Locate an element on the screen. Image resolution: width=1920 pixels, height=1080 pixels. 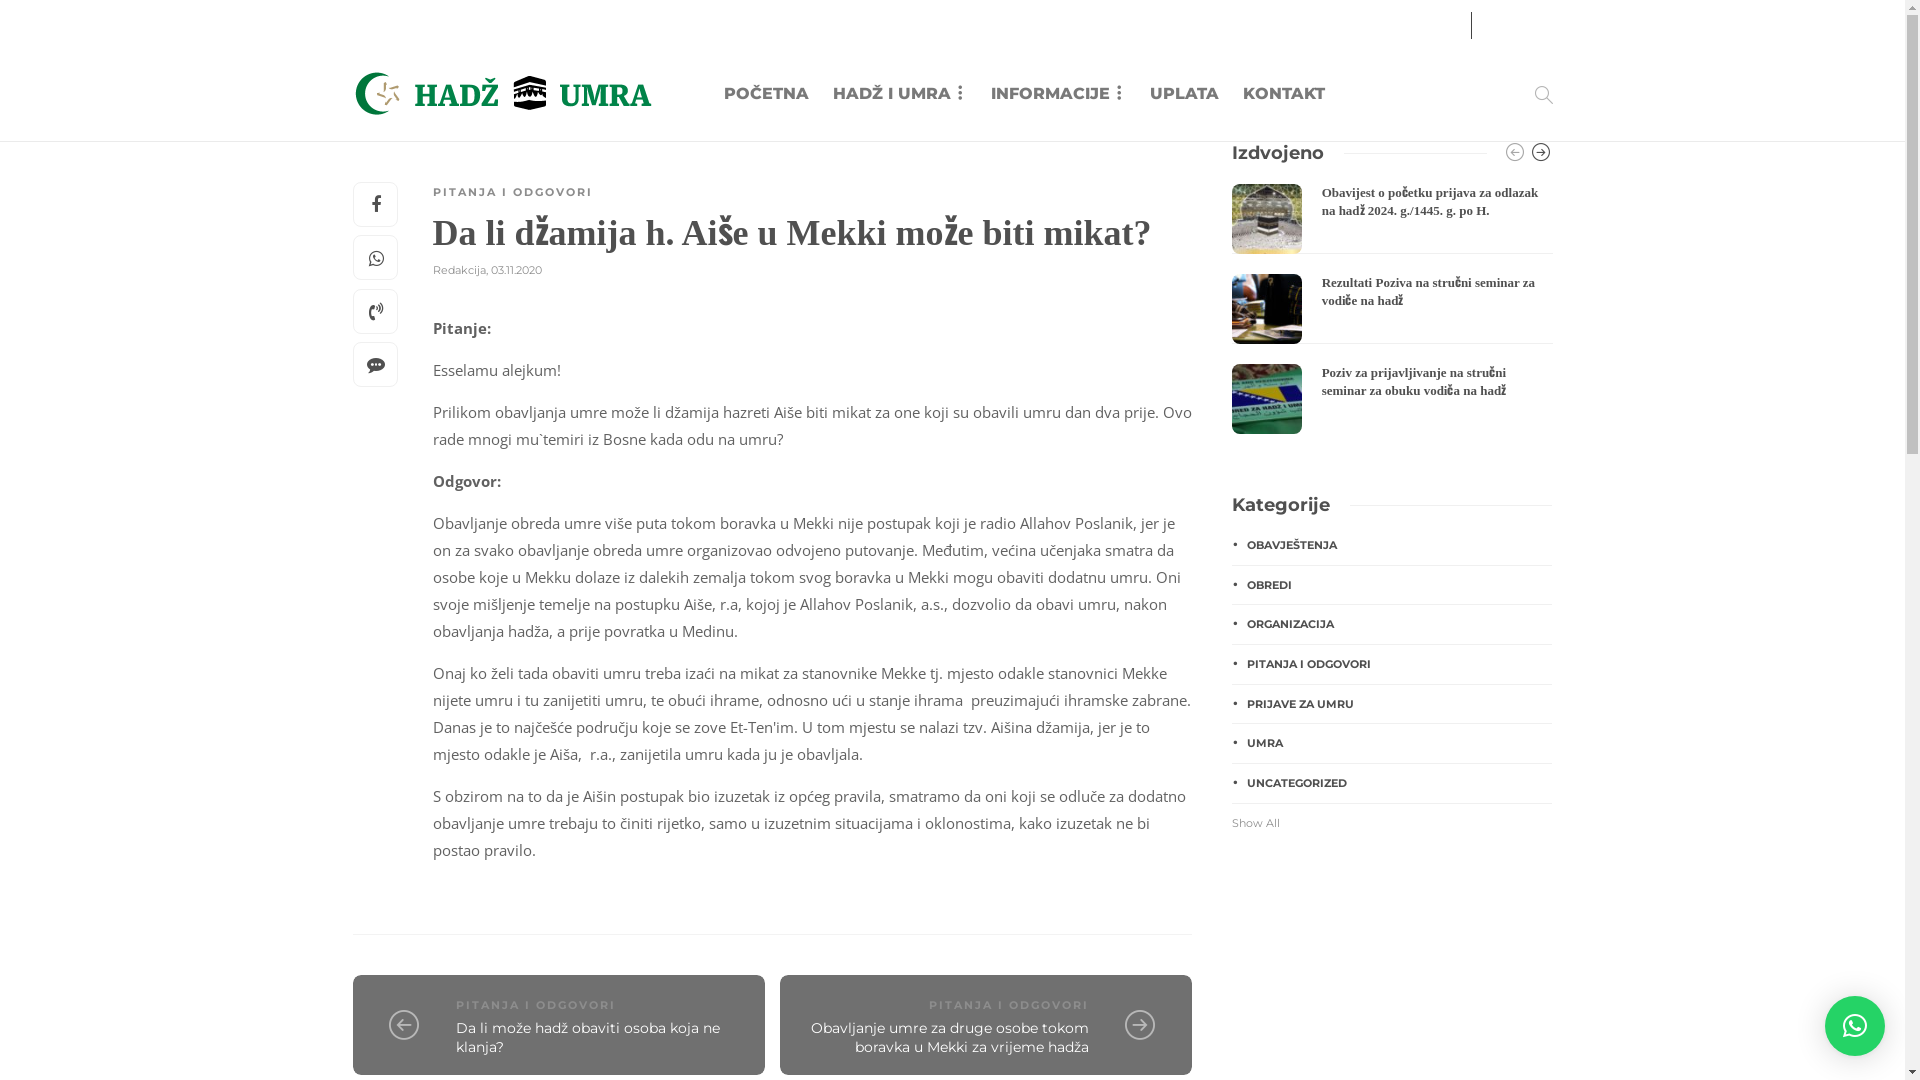
UMRA is located at coordinates (1392, 744).